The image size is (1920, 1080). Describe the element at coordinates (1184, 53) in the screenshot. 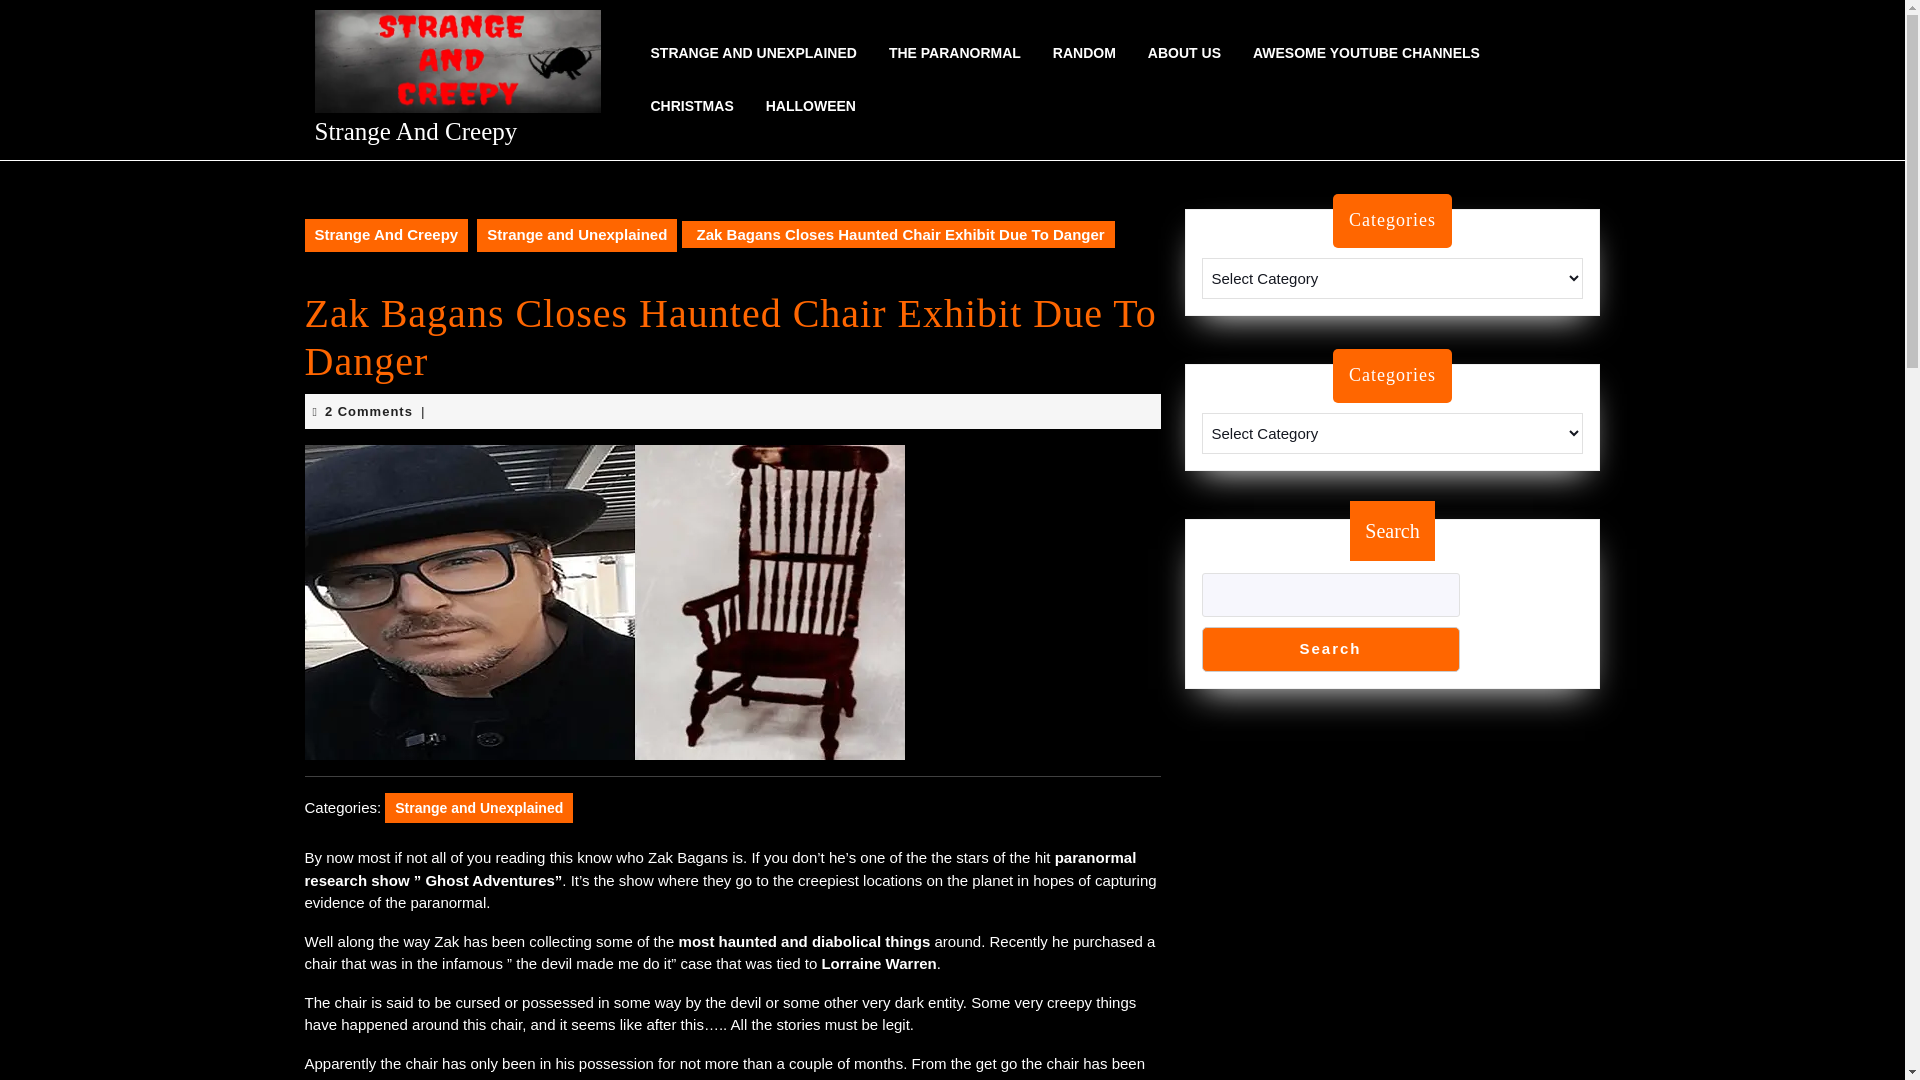

I see `ABOUT US` at that location.